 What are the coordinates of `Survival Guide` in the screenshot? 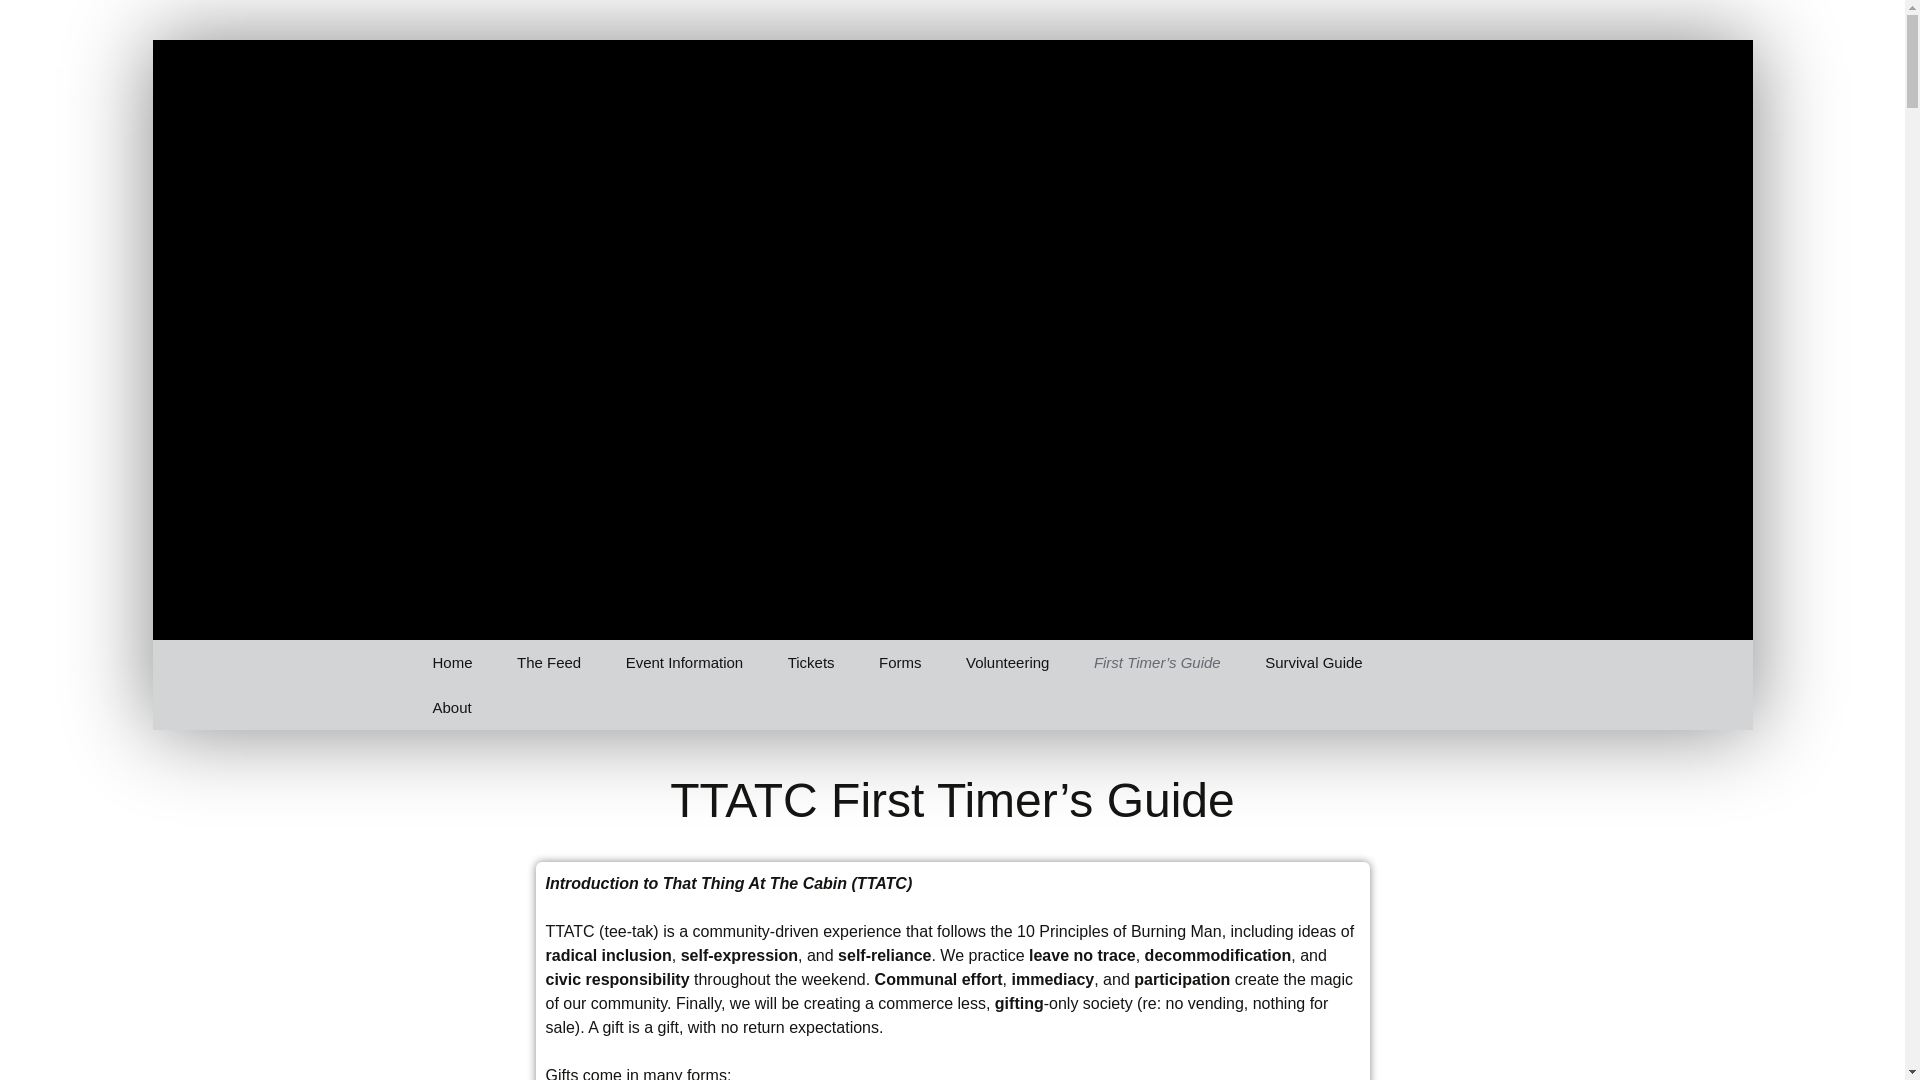 It's located at (1313, 662).